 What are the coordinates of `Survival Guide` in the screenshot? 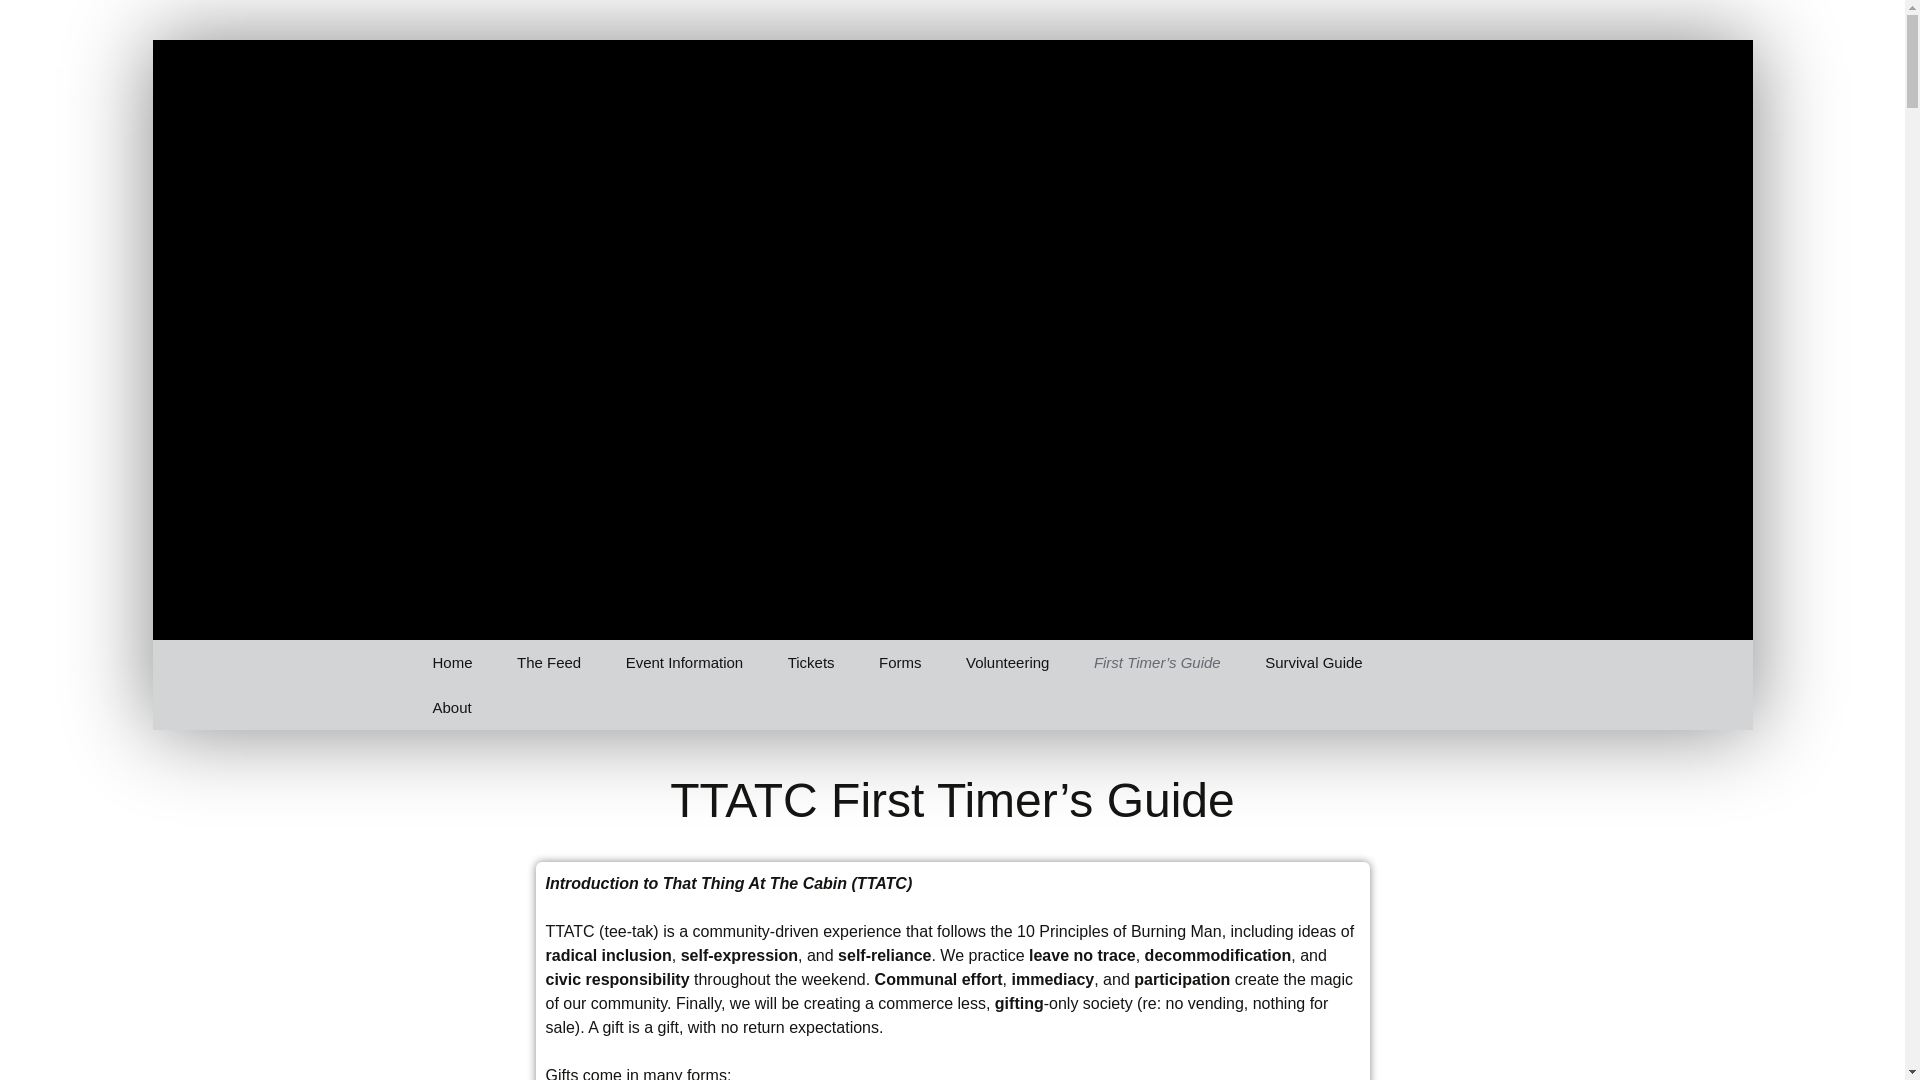 It's located at (1313, 662).